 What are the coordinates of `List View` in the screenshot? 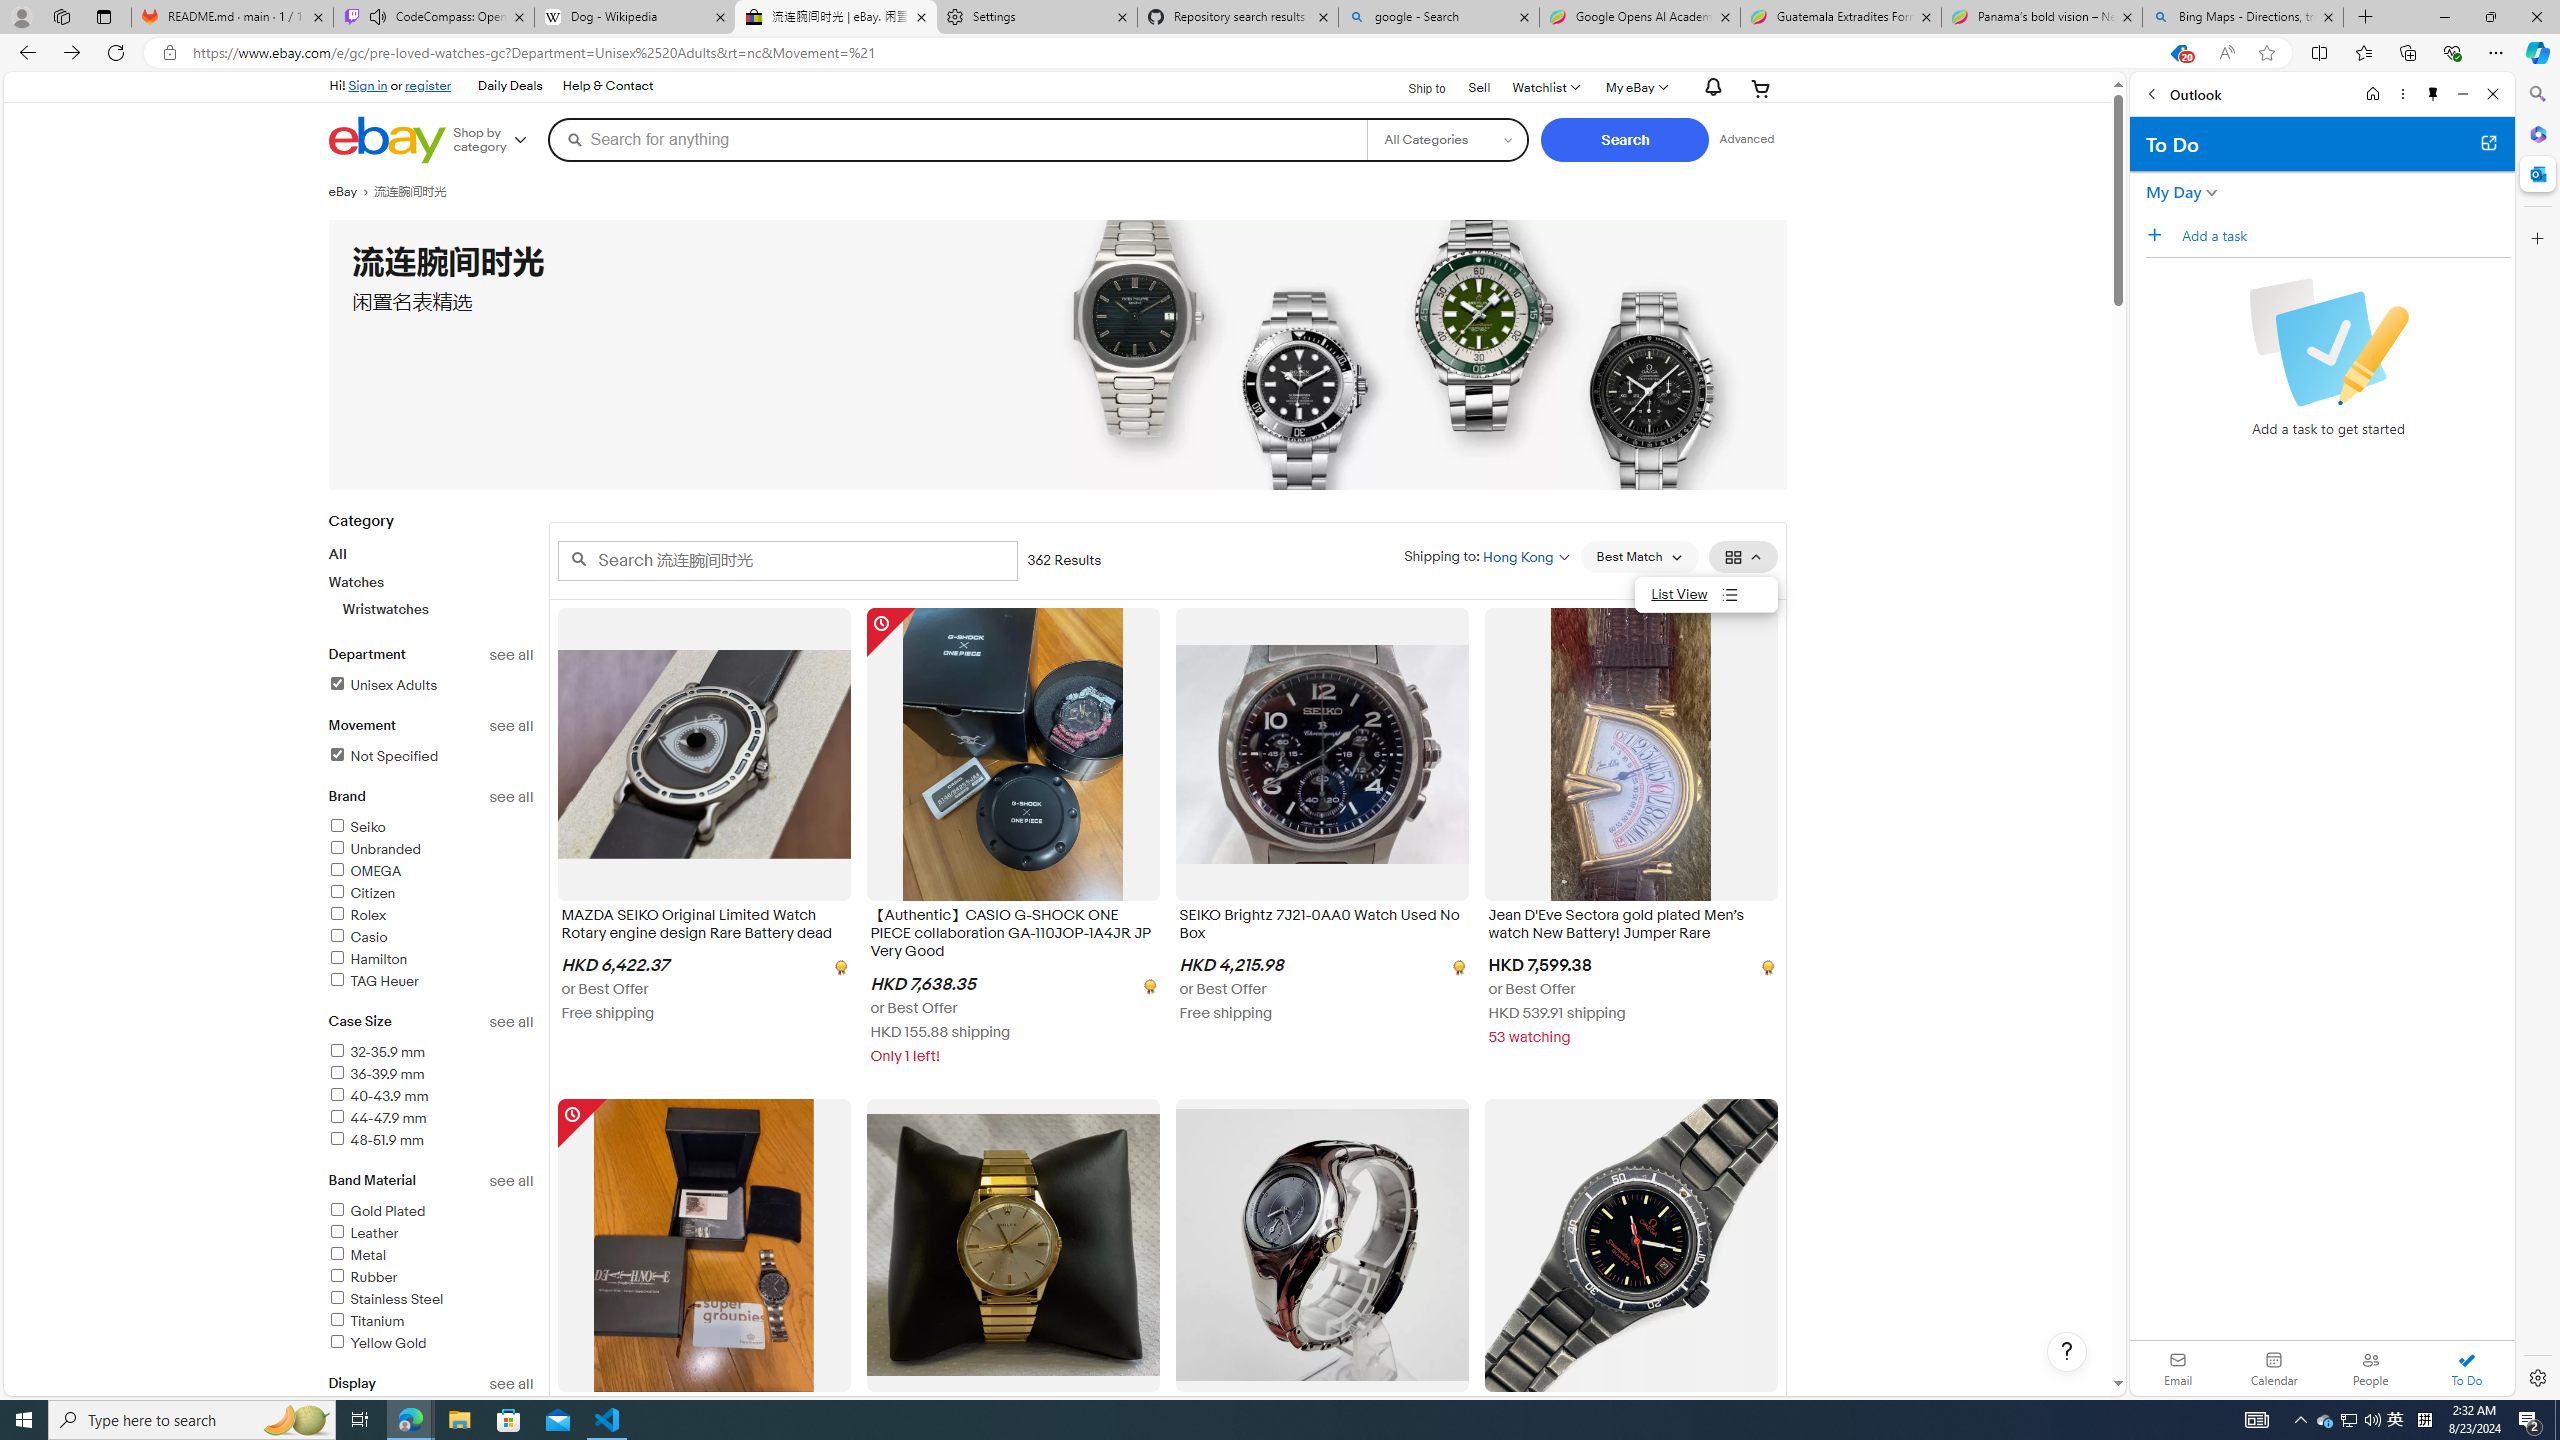 It's located at (1707, 594).